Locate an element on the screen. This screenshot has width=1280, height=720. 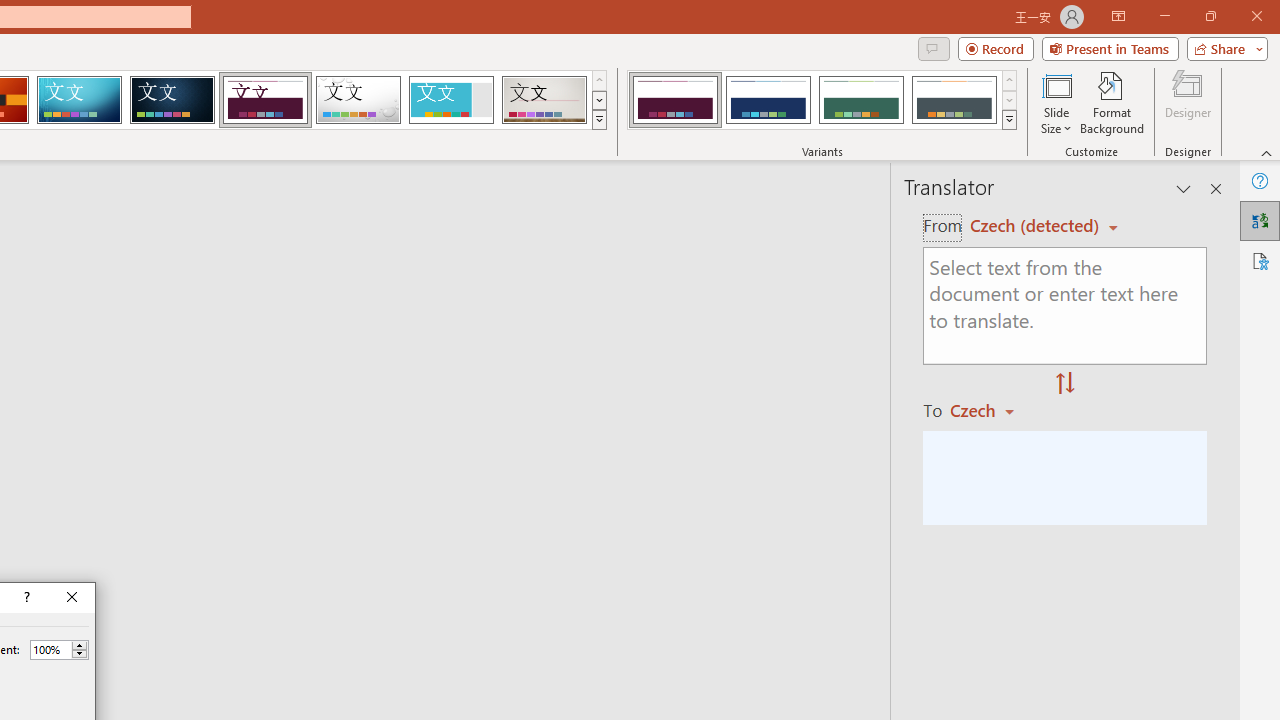
Accessibility is located at coordinates (1260, 260).